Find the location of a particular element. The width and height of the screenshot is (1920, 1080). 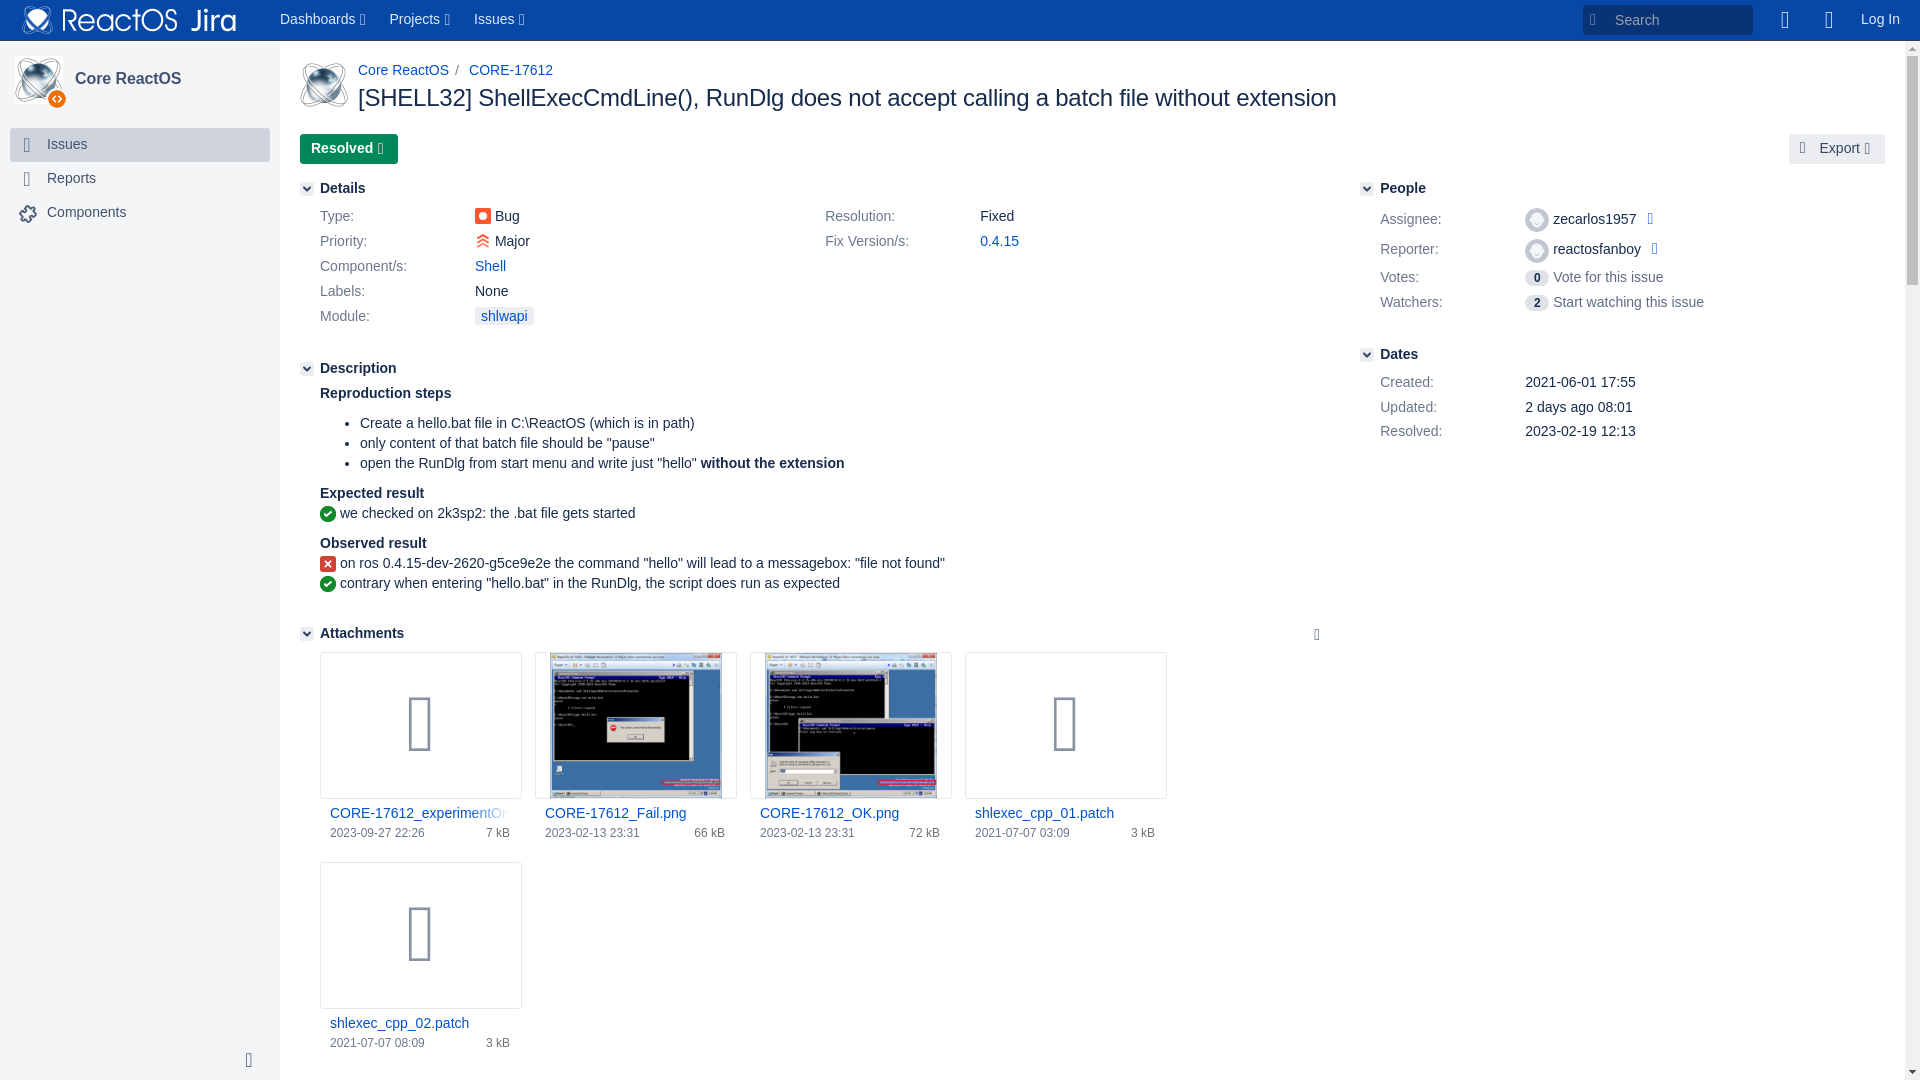

Dashboards is located at coordinates (325, 20).